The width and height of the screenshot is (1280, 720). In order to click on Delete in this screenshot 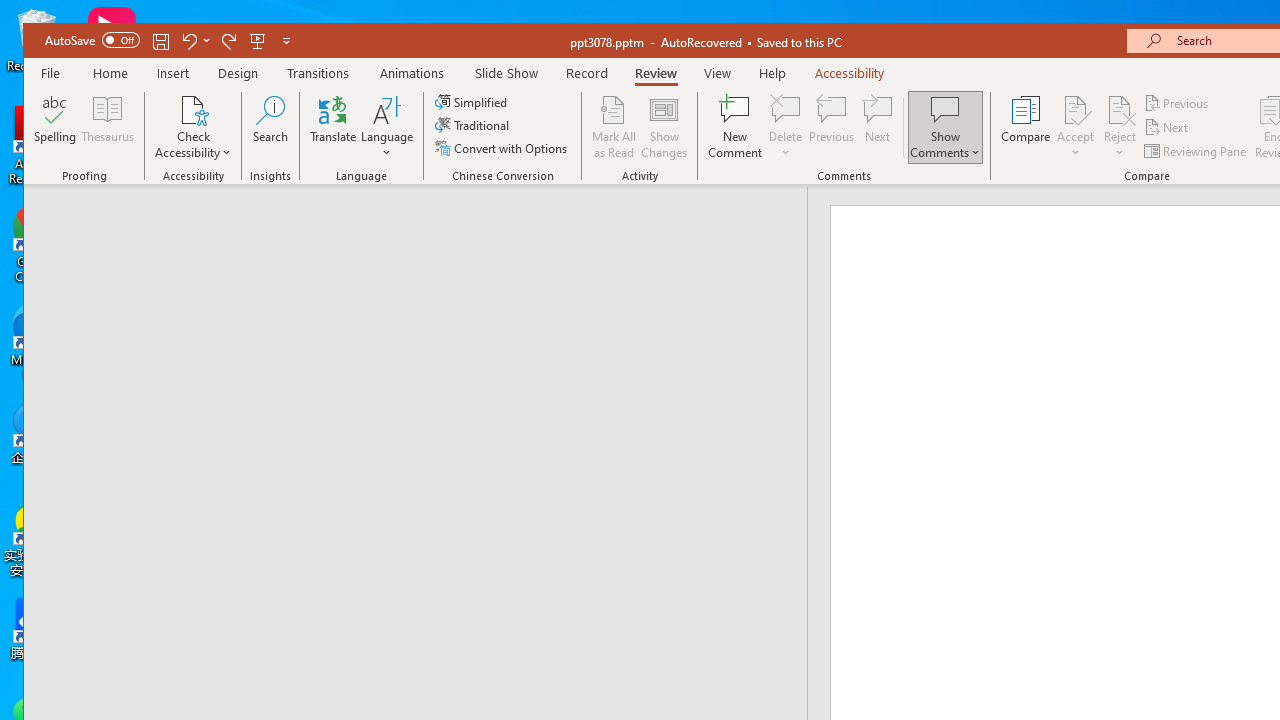, I will do `click(786, 109)`.